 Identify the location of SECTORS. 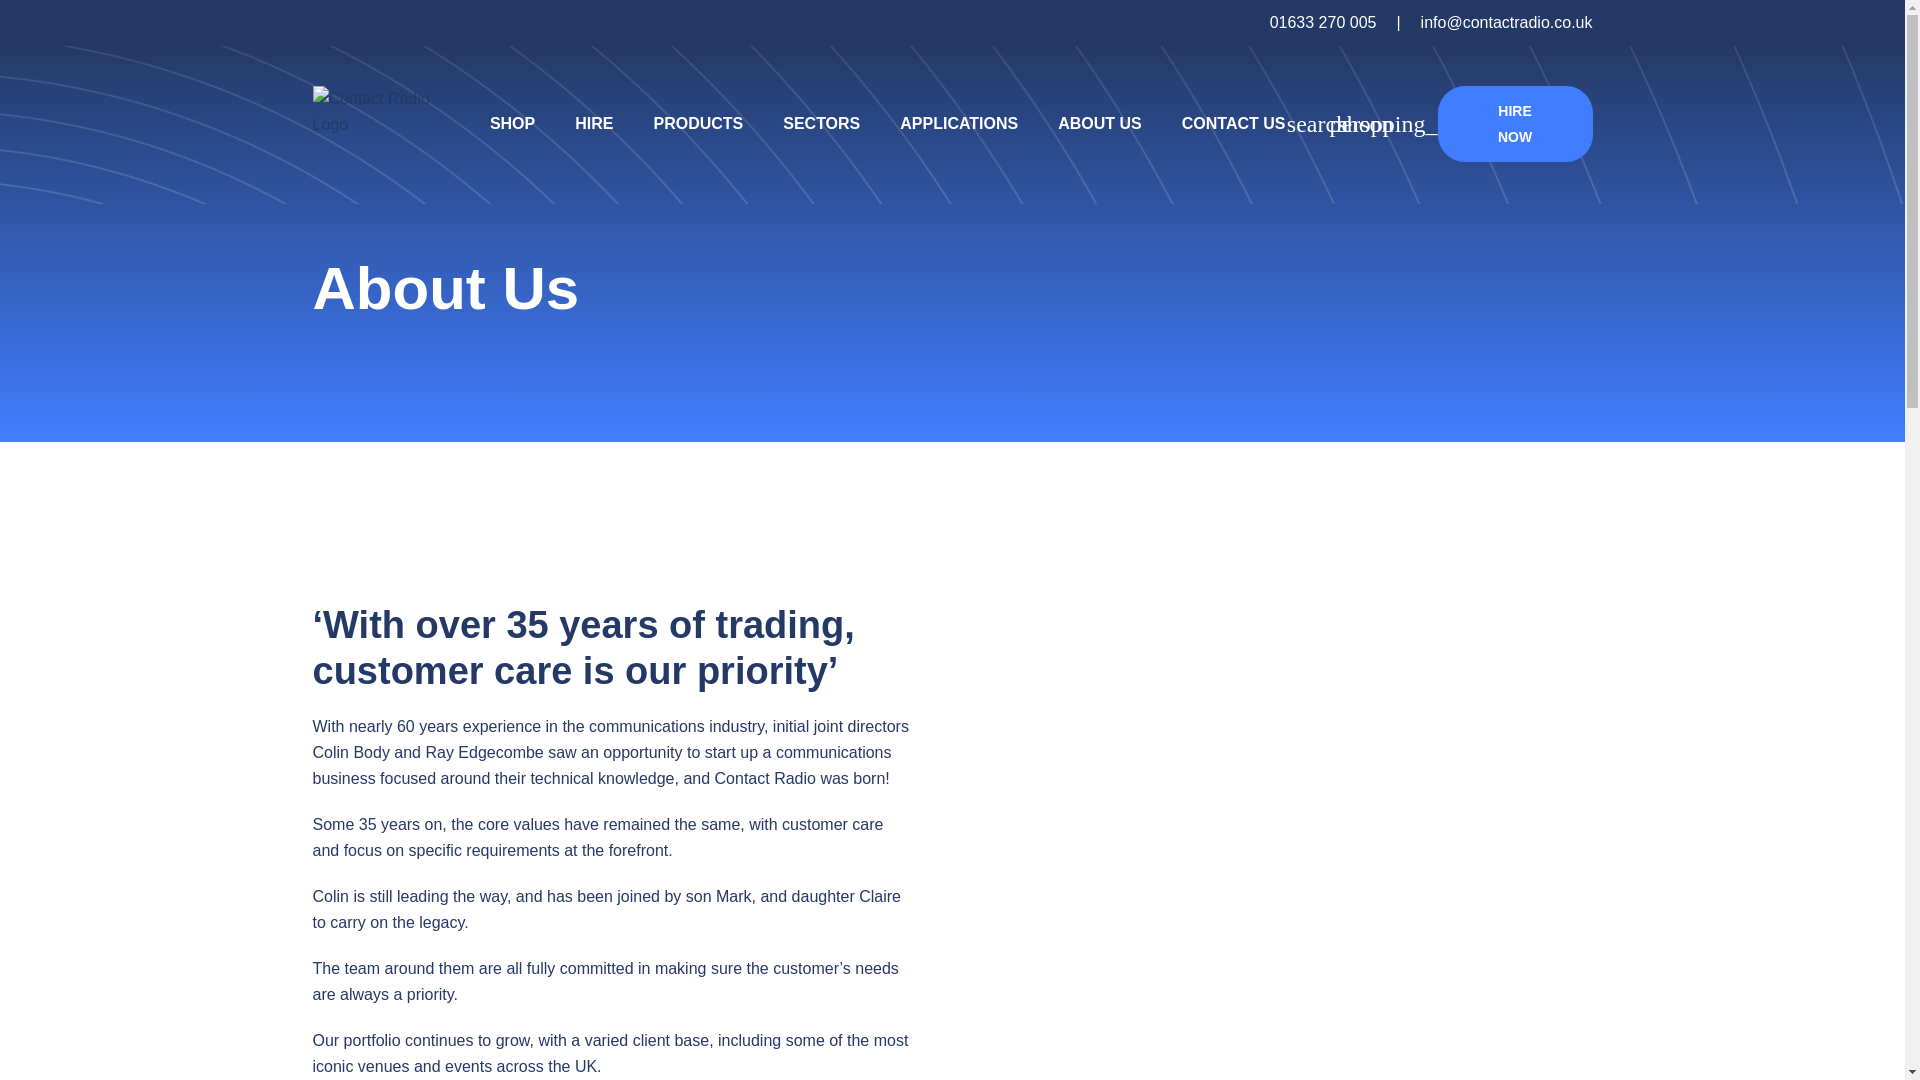
(822, 124).